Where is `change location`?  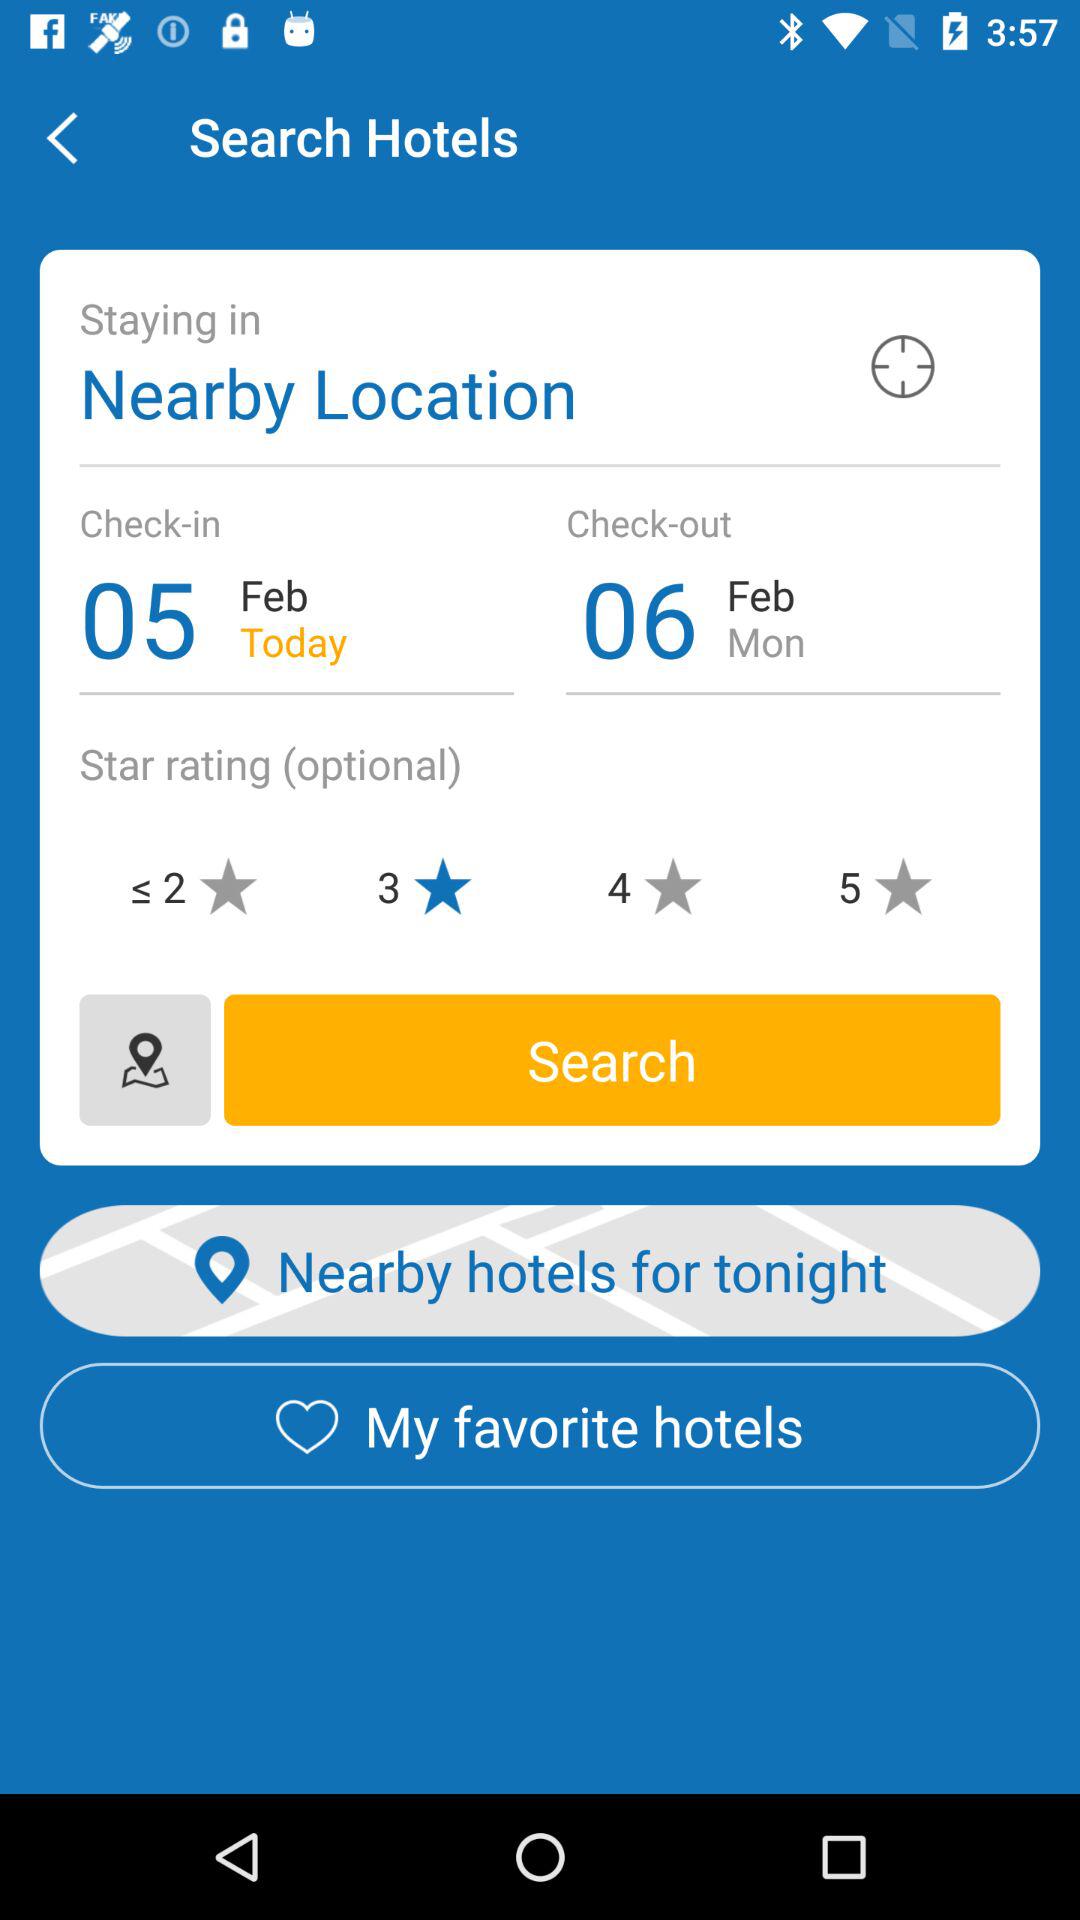
change location is located at coordinates (144, 1060).